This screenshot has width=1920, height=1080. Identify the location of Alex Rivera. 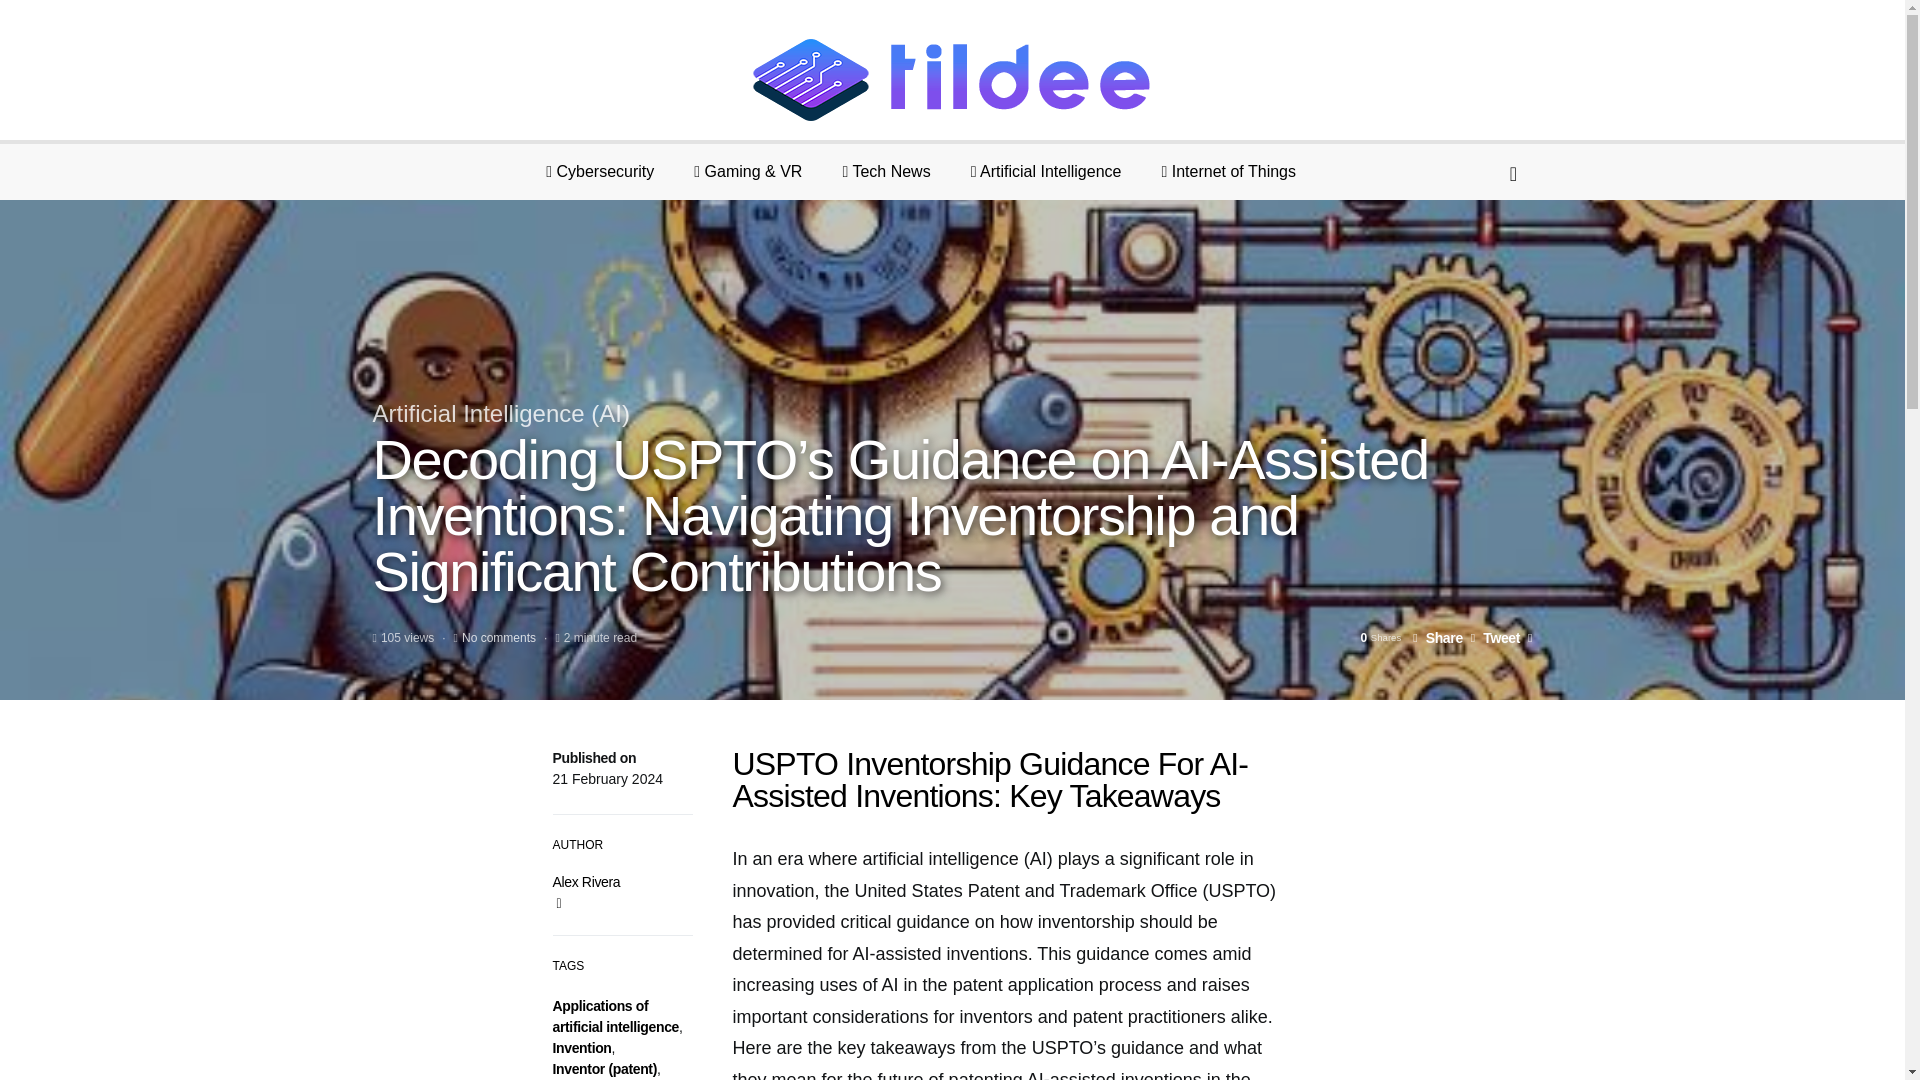
(586, 881).